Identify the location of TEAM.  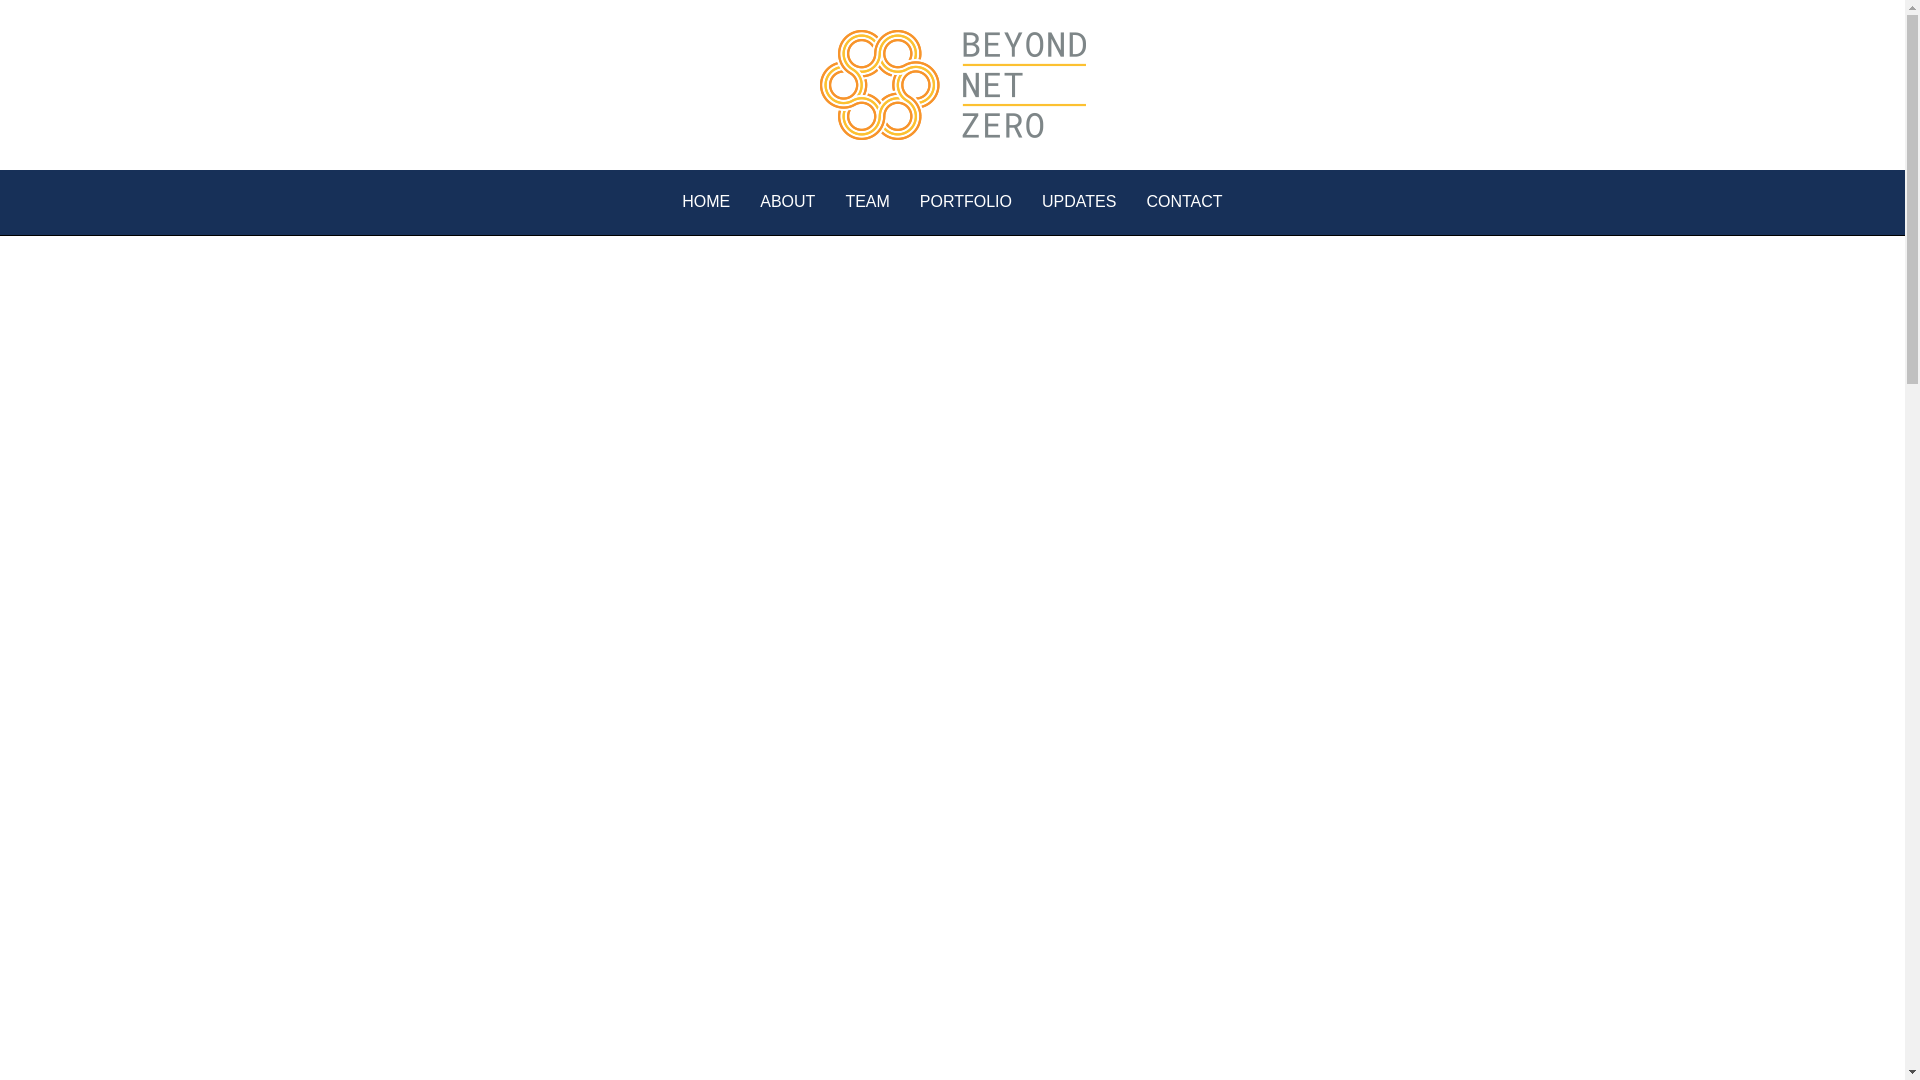
(866, 202).